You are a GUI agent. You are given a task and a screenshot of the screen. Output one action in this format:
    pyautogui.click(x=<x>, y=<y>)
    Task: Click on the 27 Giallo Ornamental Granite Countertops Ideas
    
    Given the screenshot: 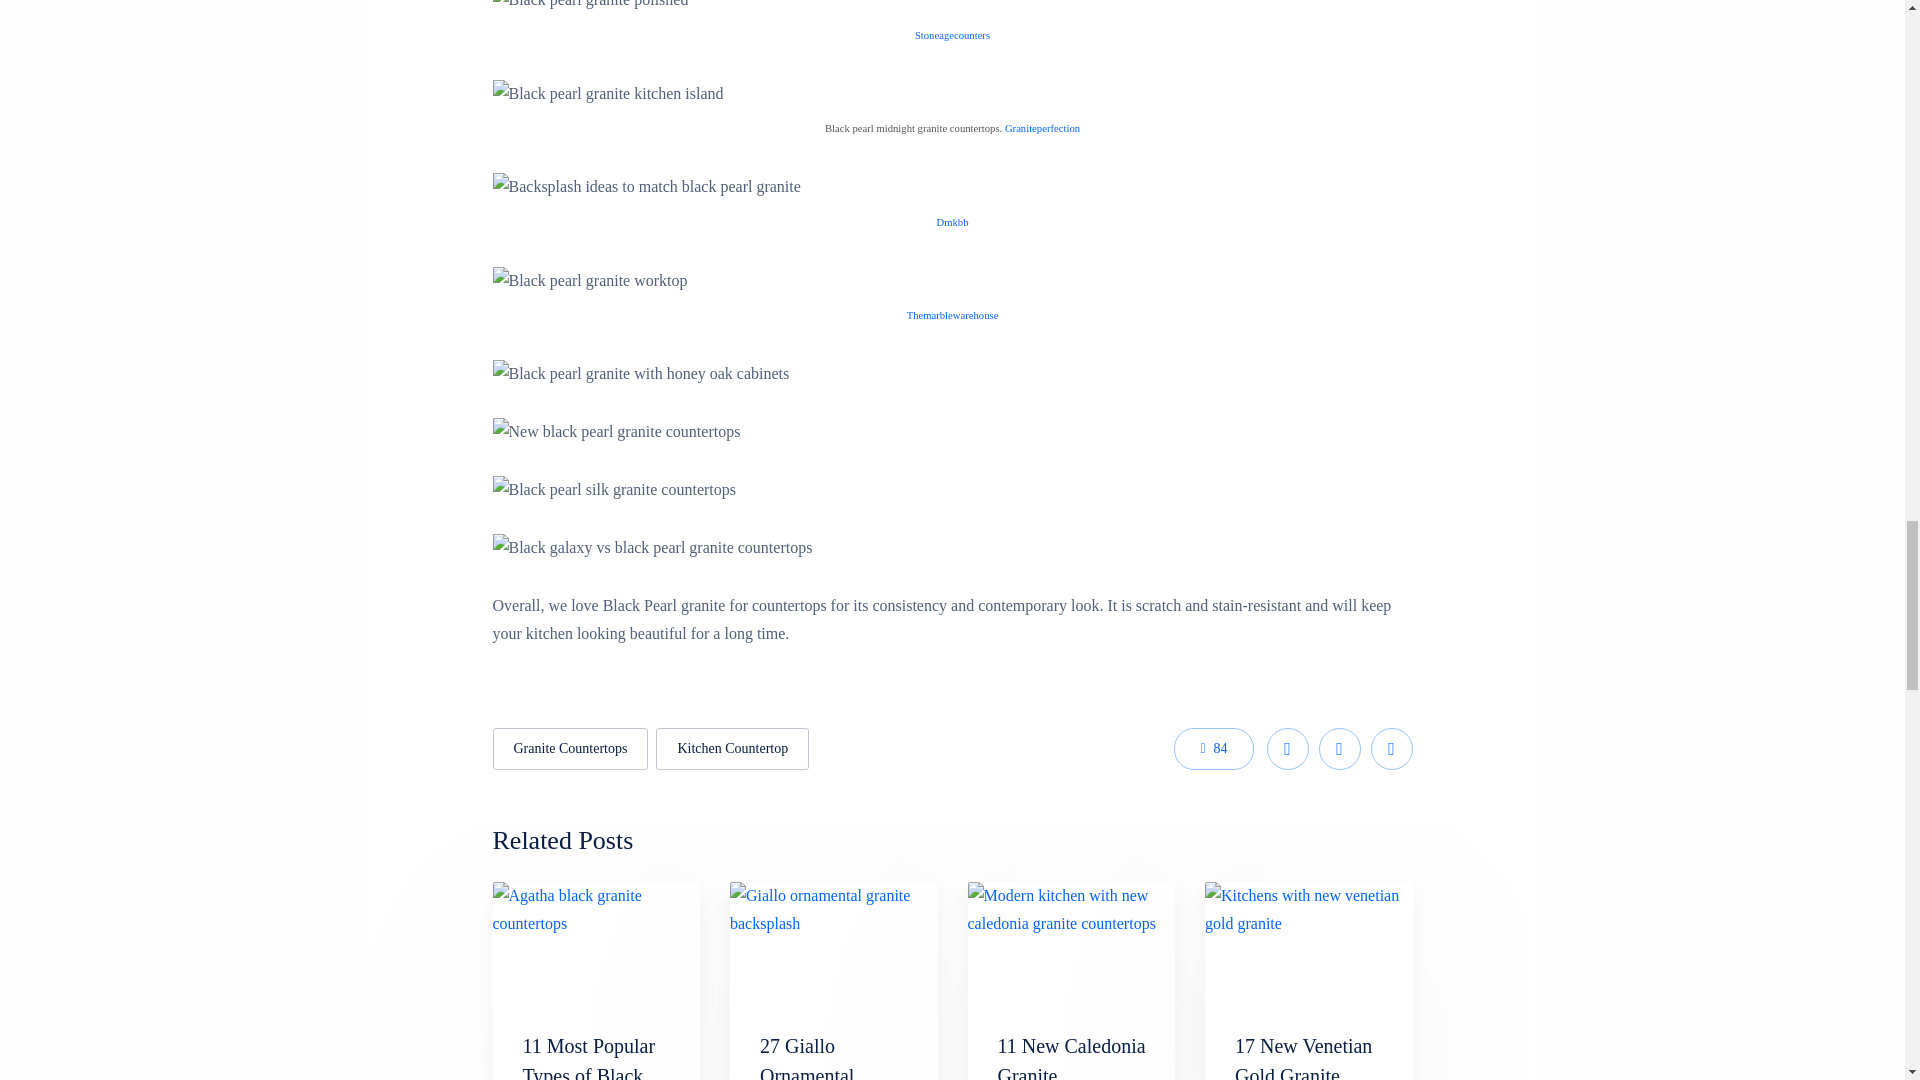 What is the action you would take?
    pyautogui.click(x=832, y=1057)
    